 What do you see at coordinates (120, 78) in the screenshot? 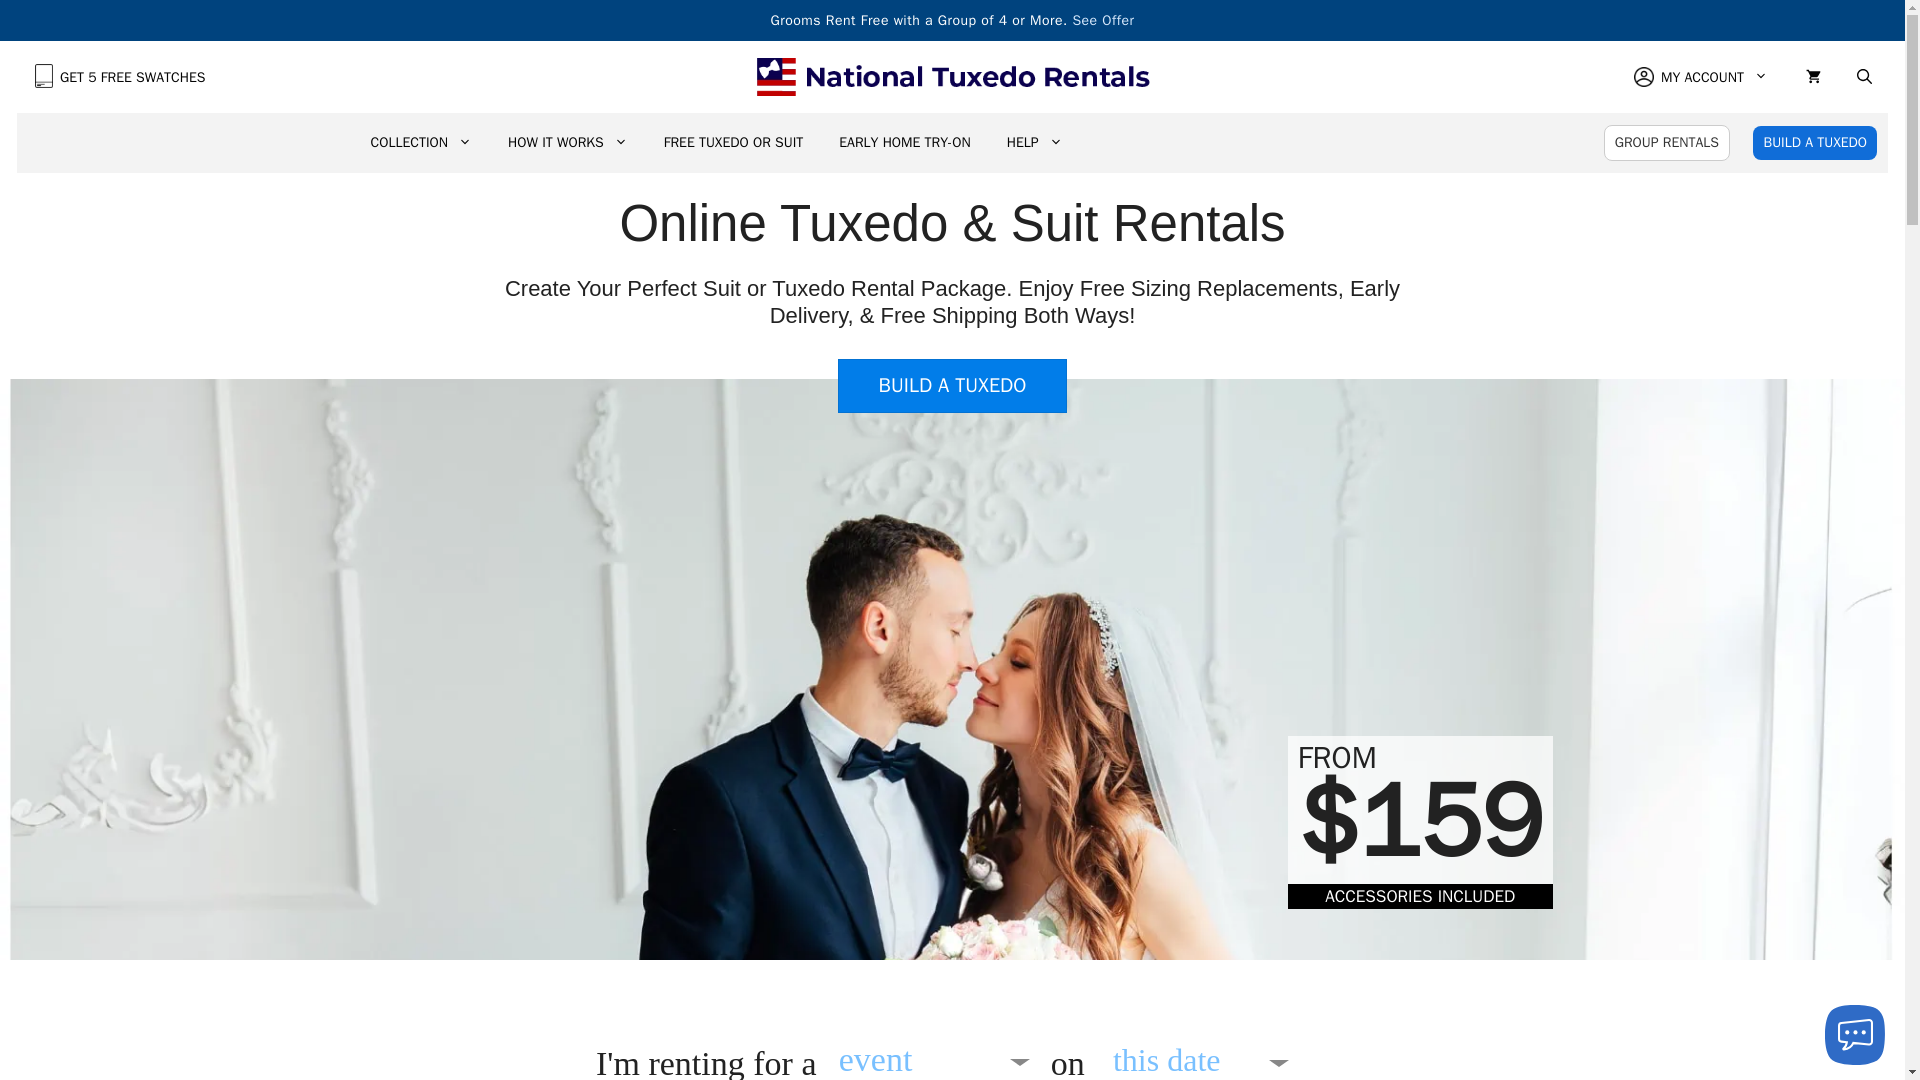
I see `GET 5 FREE SWATCHES` at bounding box center [120, 78].